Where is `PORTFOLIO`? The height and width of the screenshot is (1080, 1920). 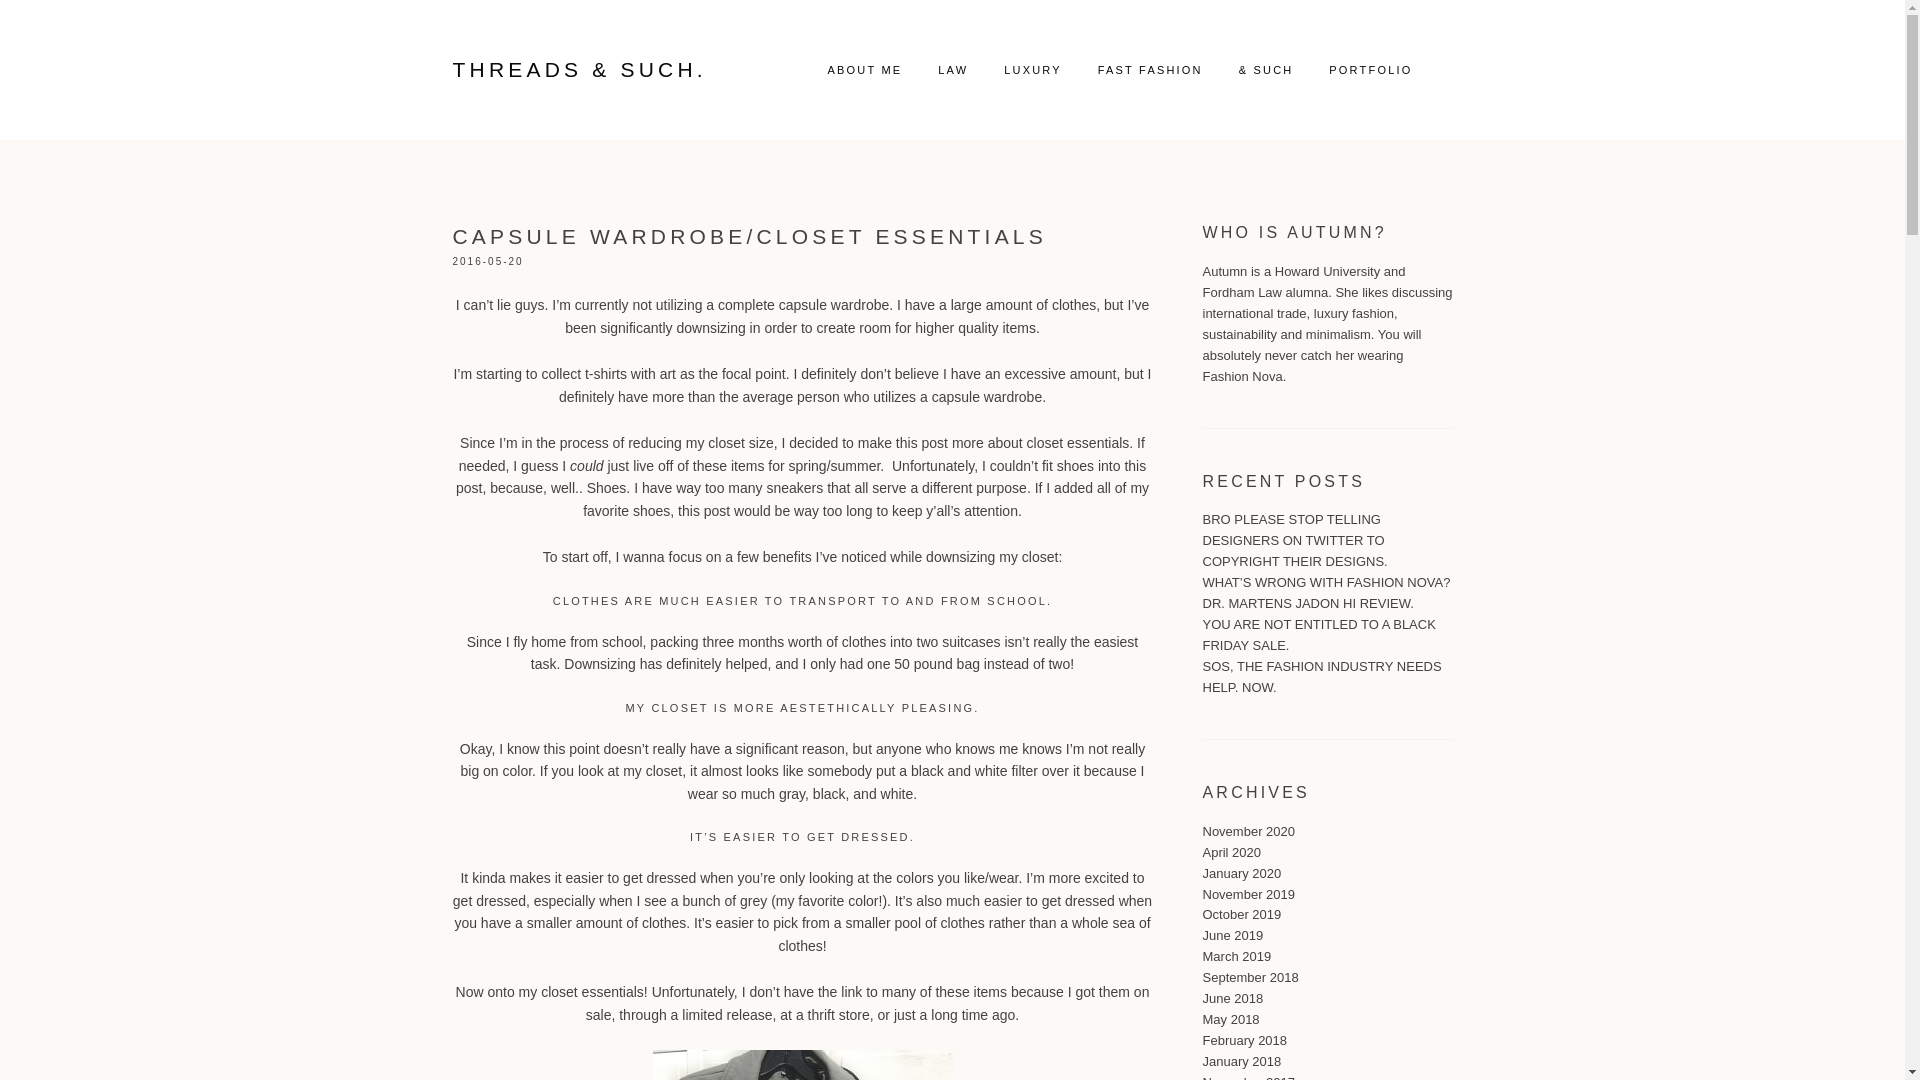 PORTFOLIO is located at coordinates (1370, 70).